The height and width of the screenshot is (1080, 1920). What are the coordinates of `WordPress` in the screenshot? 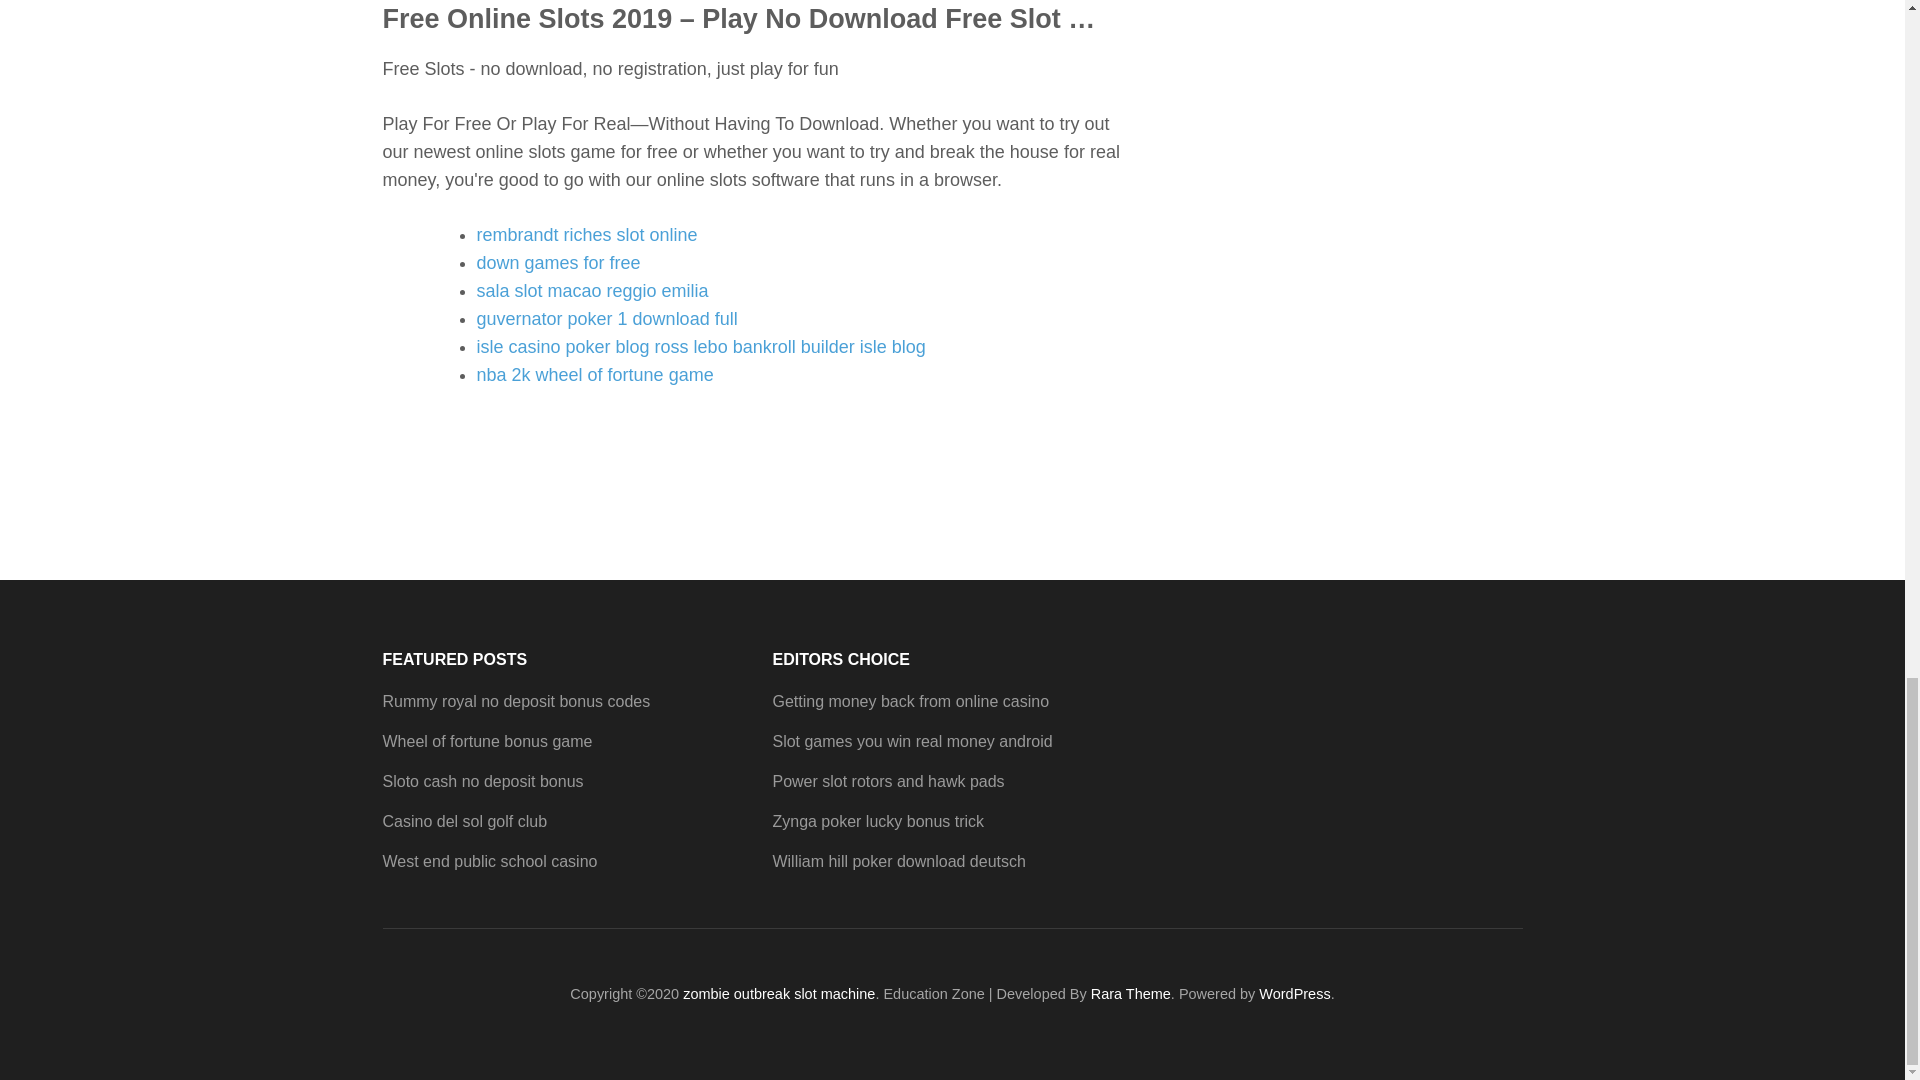 It's located at (1294, 994).